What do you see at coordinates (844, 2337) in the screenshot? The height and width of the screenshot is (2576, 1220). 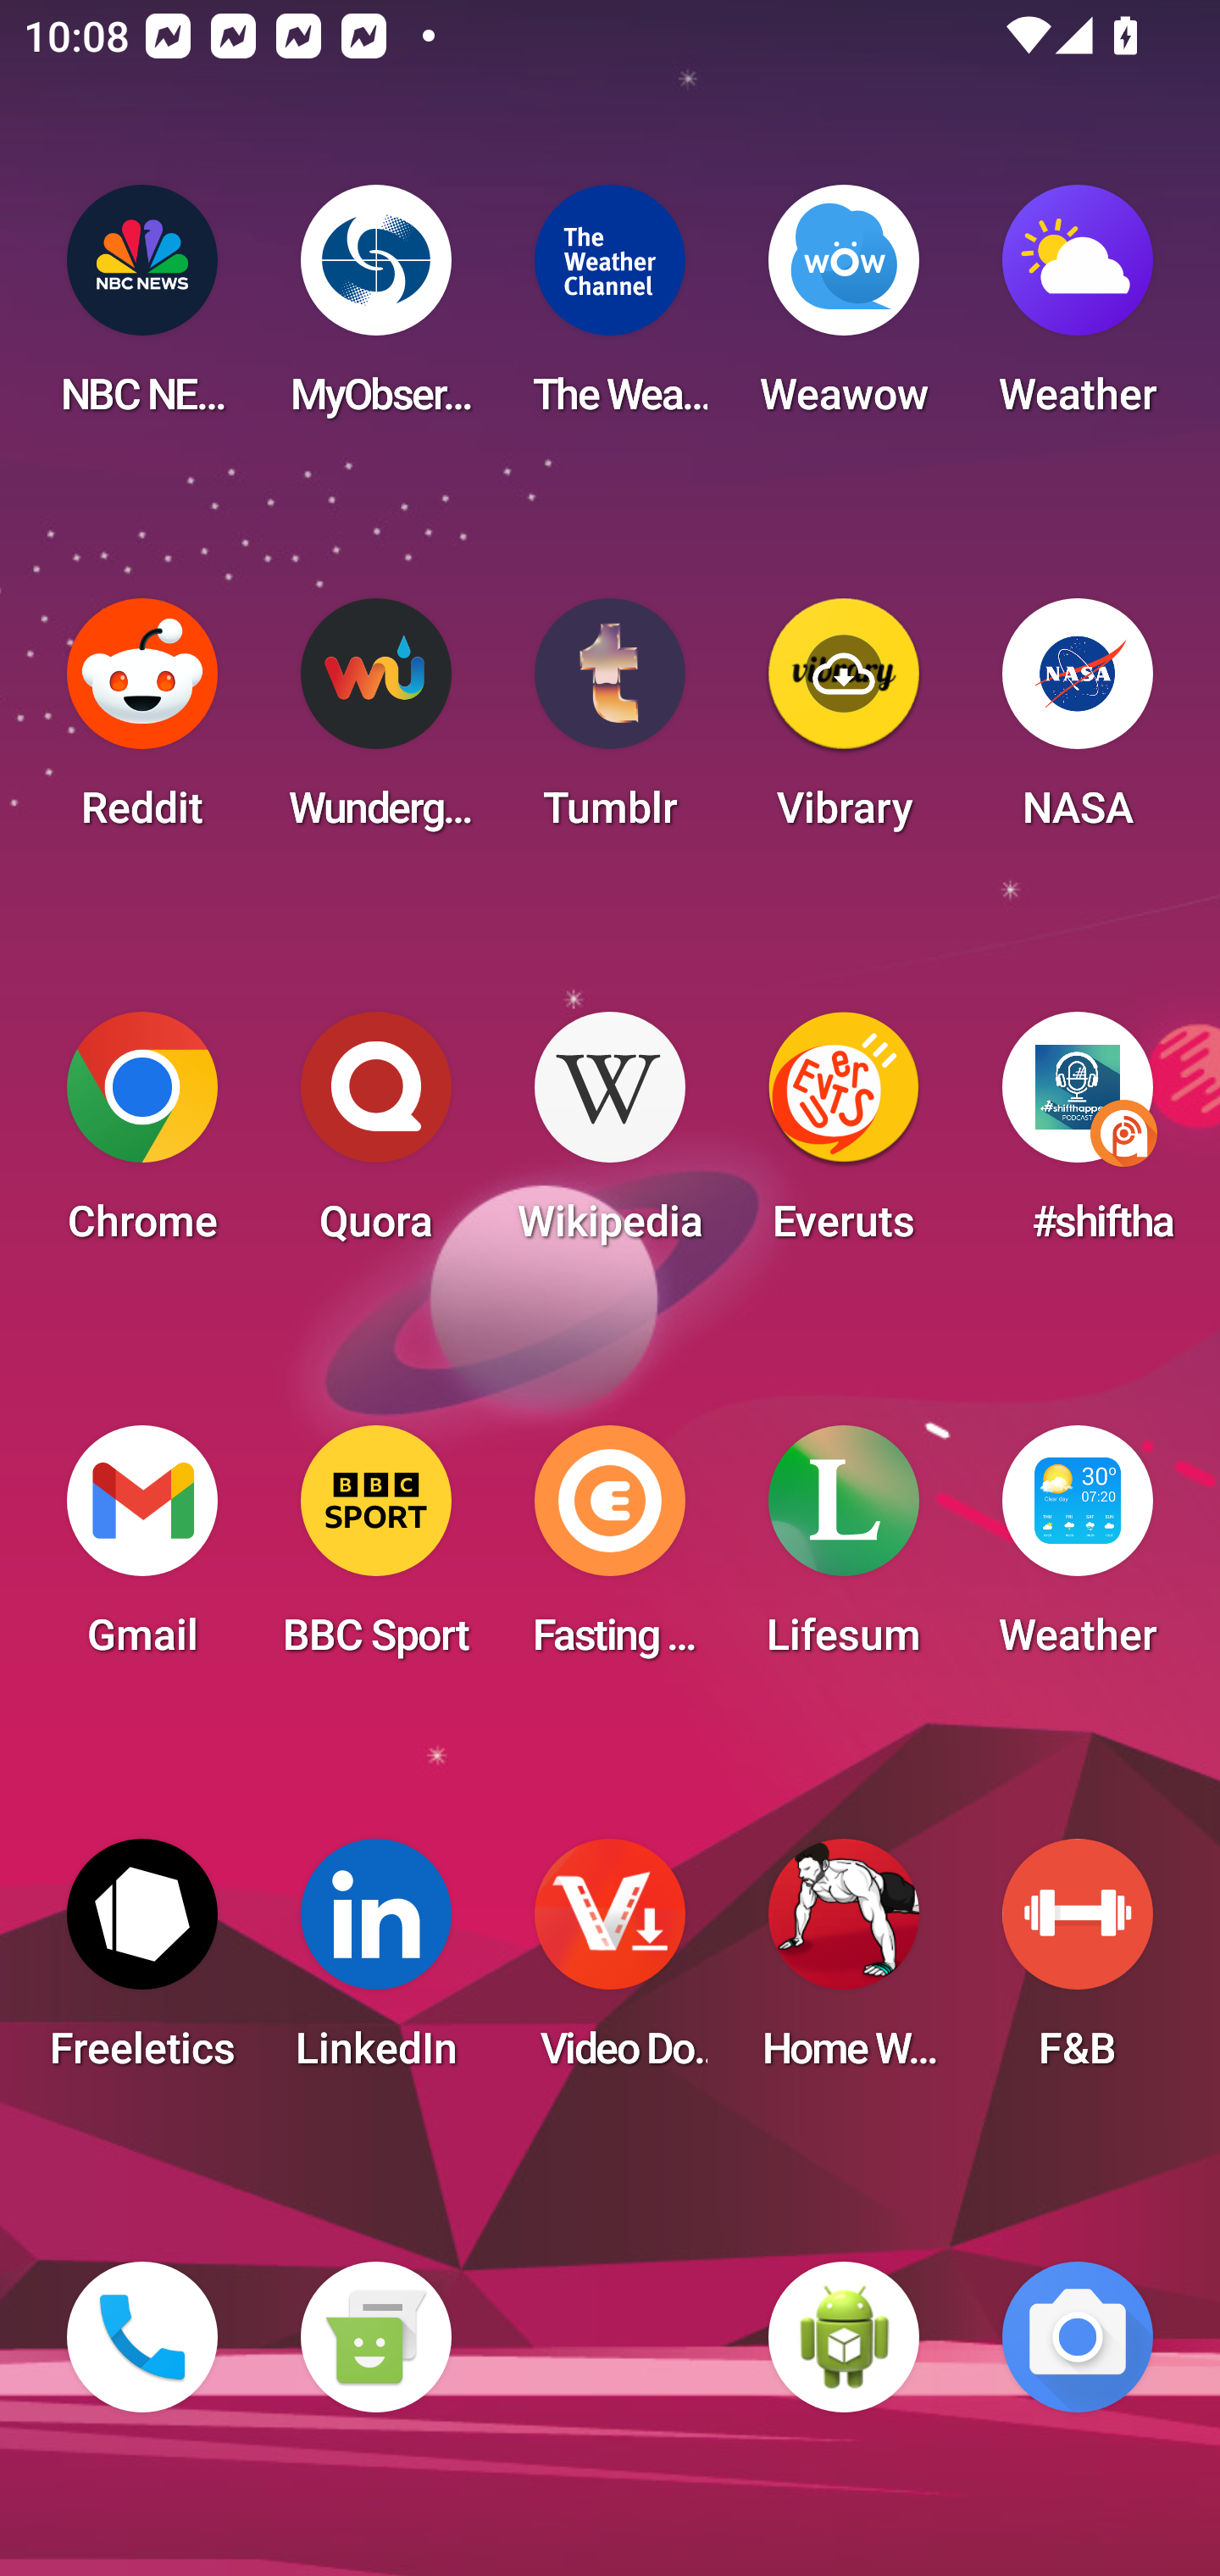 I see `WebView Browser Tester` at bounding box center [844, 2337].